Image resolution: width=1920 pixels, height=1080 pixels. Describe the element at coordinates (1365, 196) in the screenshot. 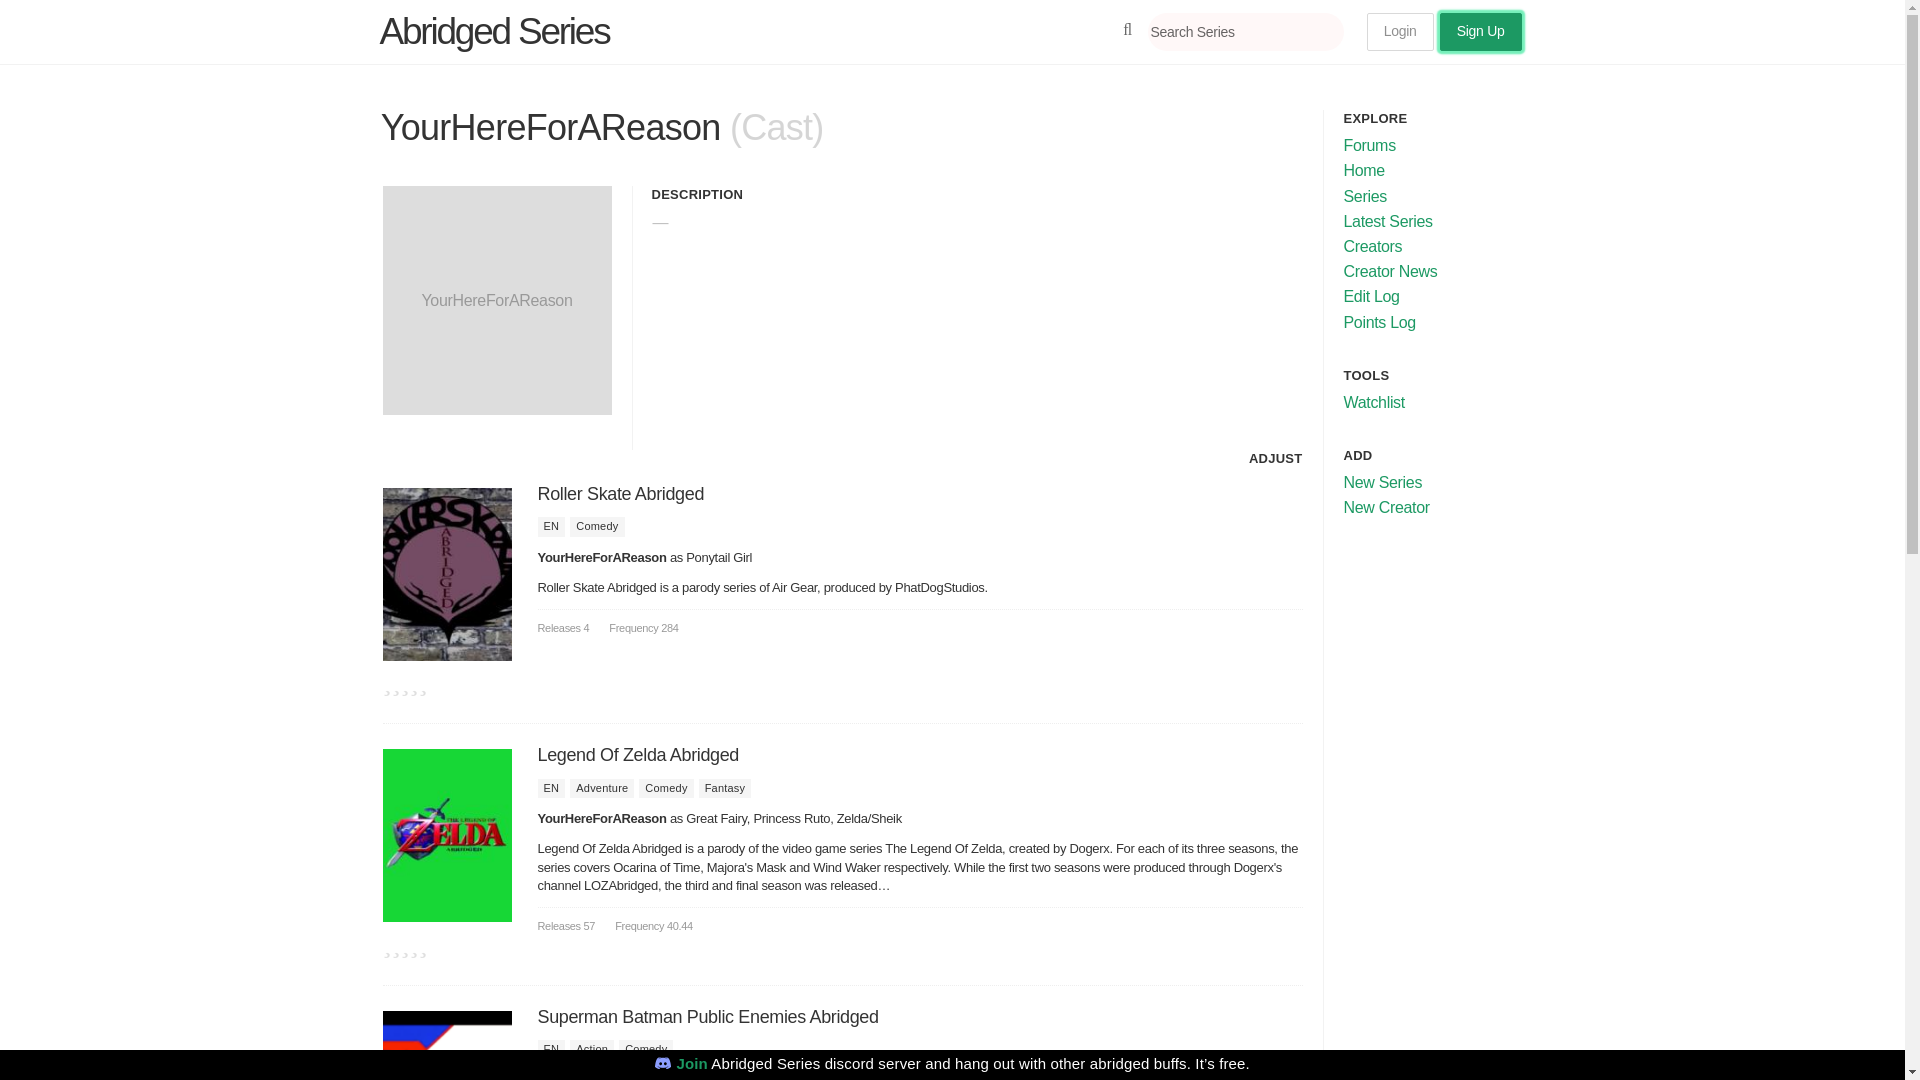

I see `Series` at that location.